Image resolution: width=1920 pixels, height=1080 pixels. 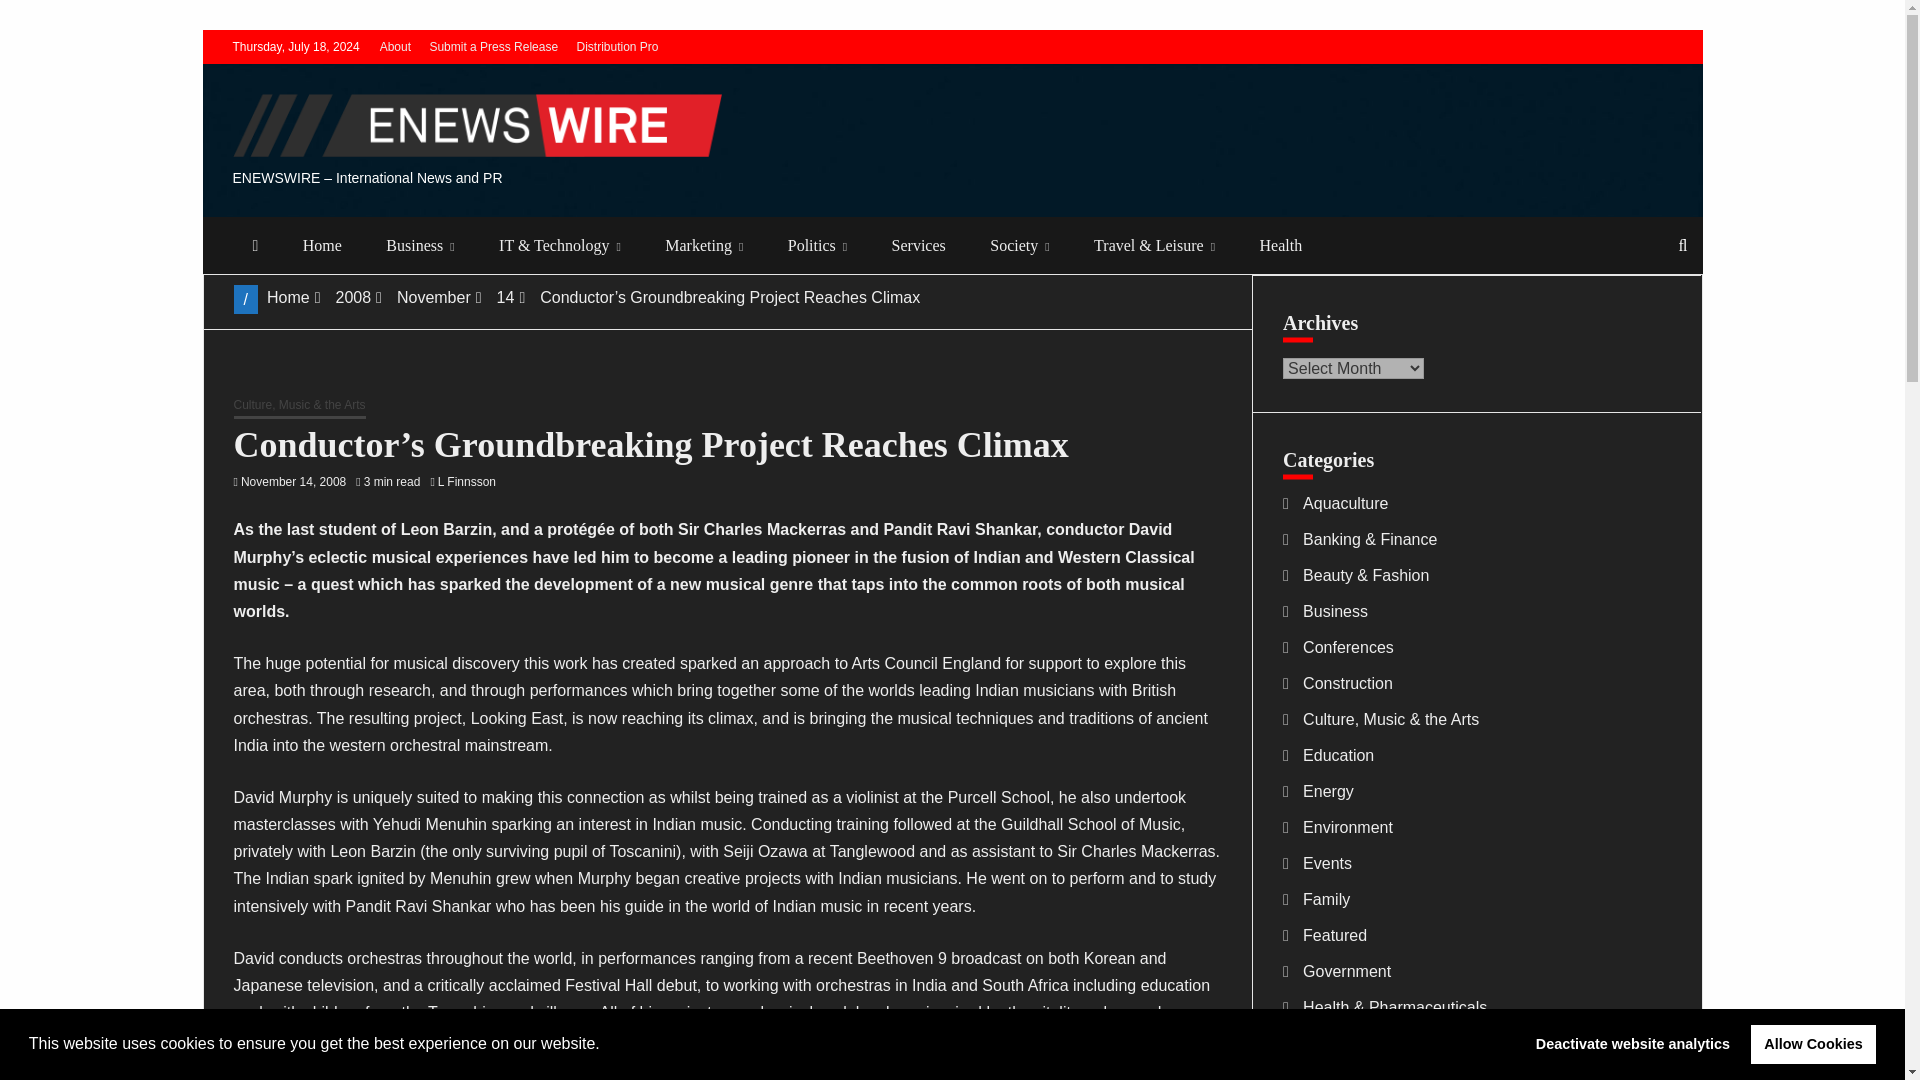 What do you see at coordinates (41, 18) in the screenshot?
I see `Search` at bounding box center [41, 18].